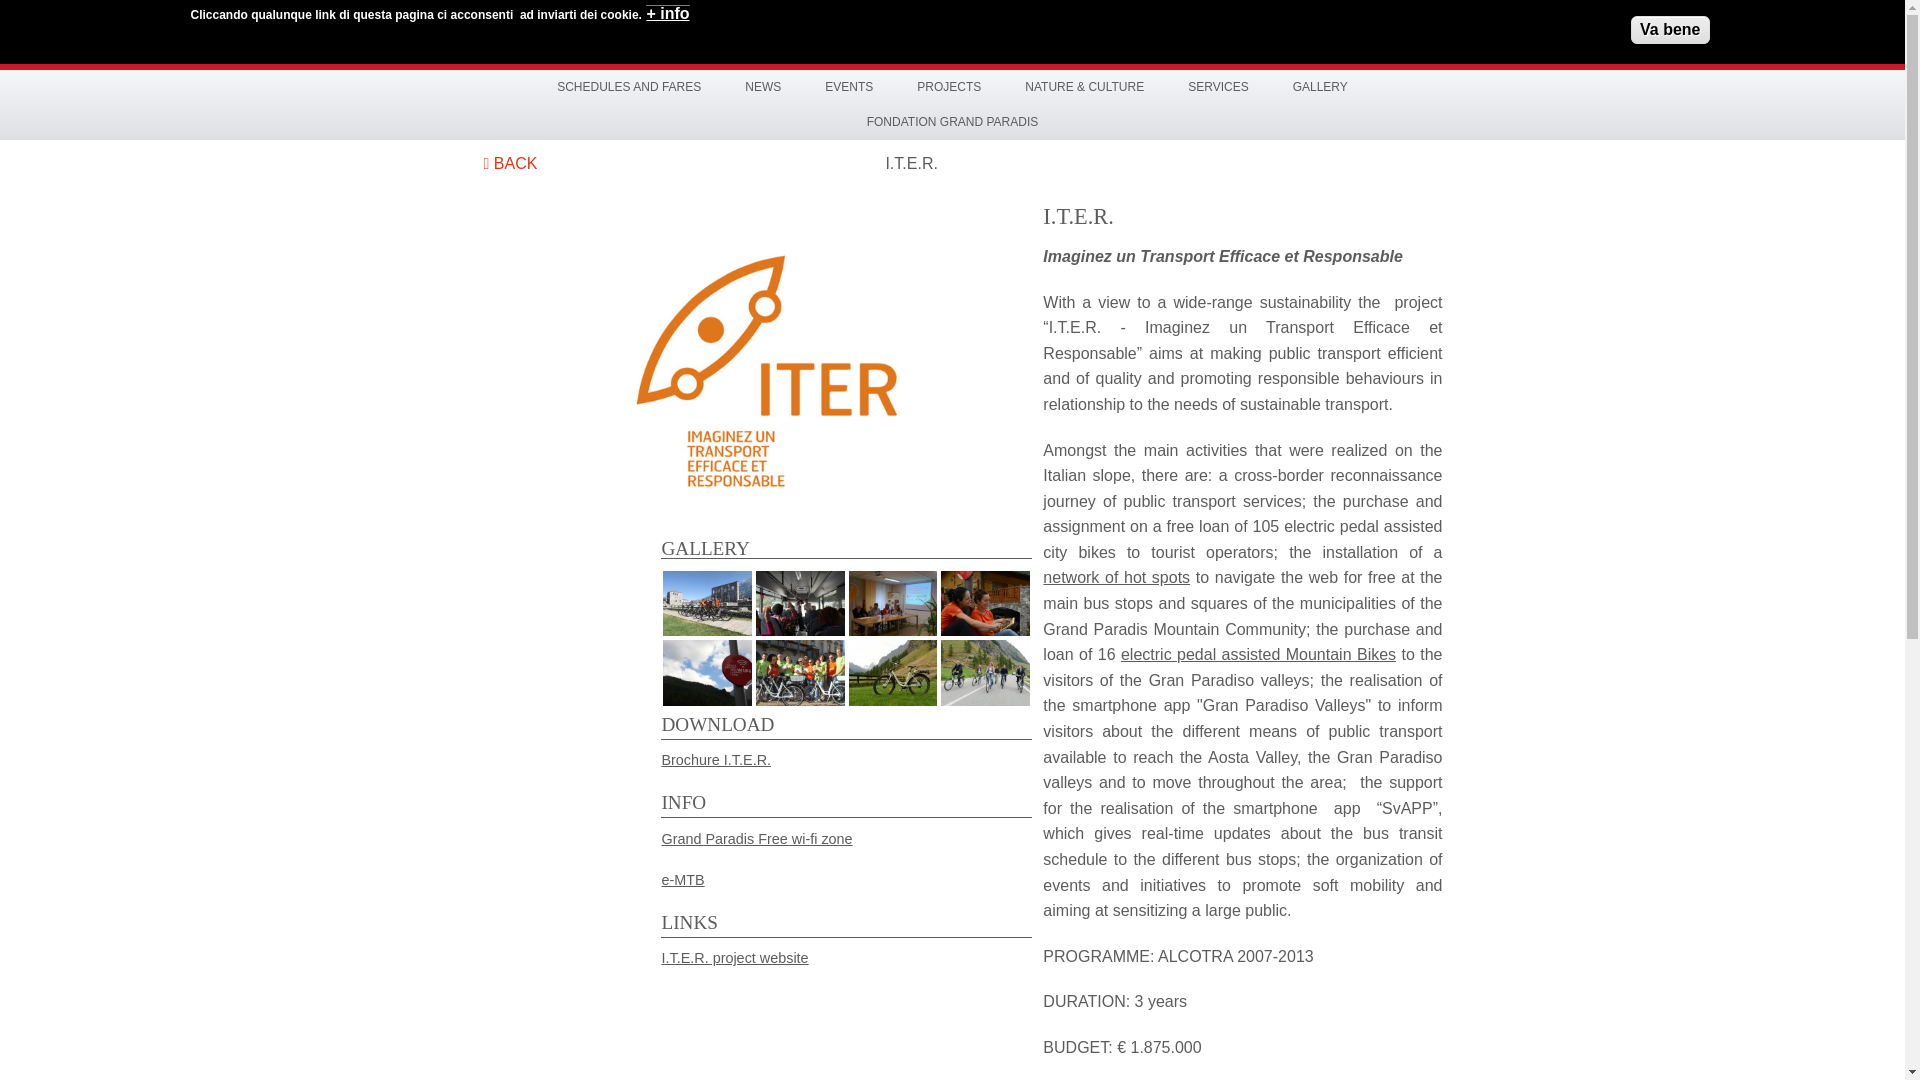 The image size is (1920, 1080). I want to click on Search, so click(82, 16).